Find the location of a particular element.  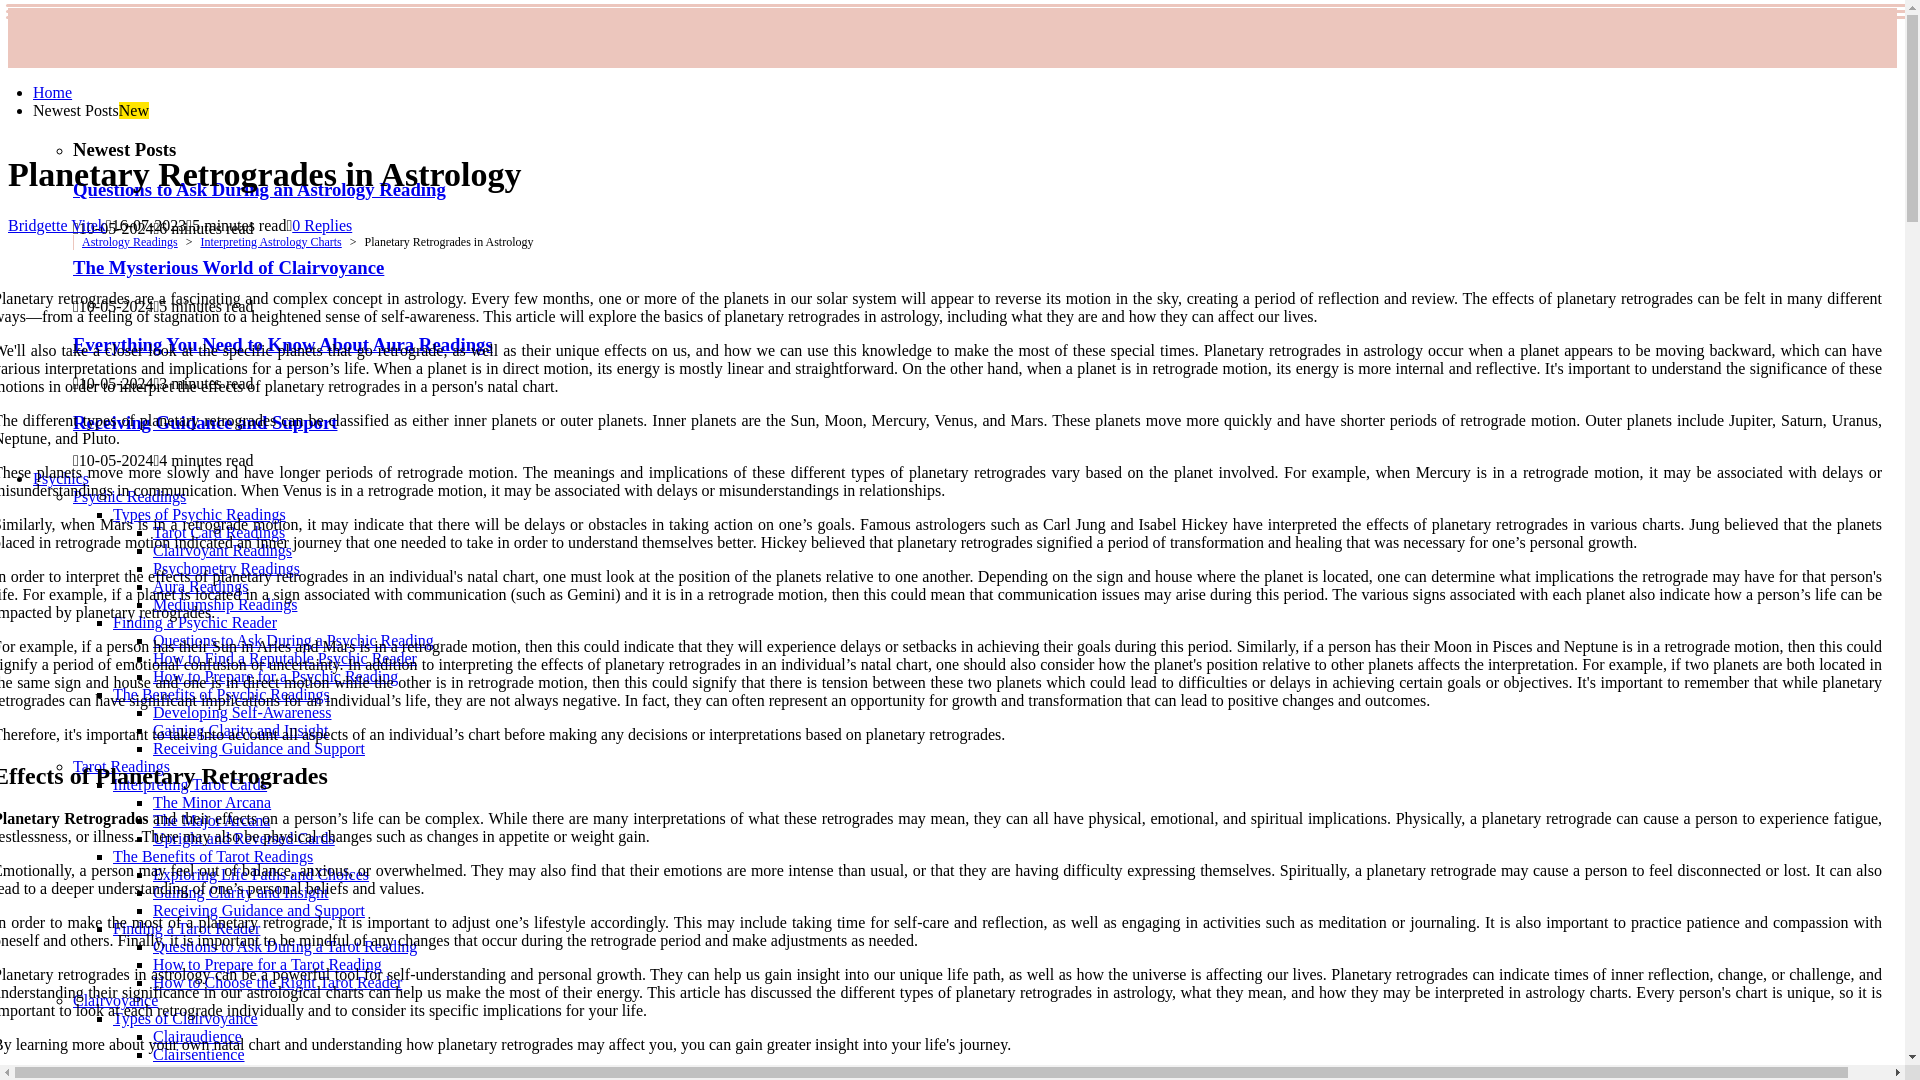

Gaining Clarity and Insight is located at coordinates (240, 730).